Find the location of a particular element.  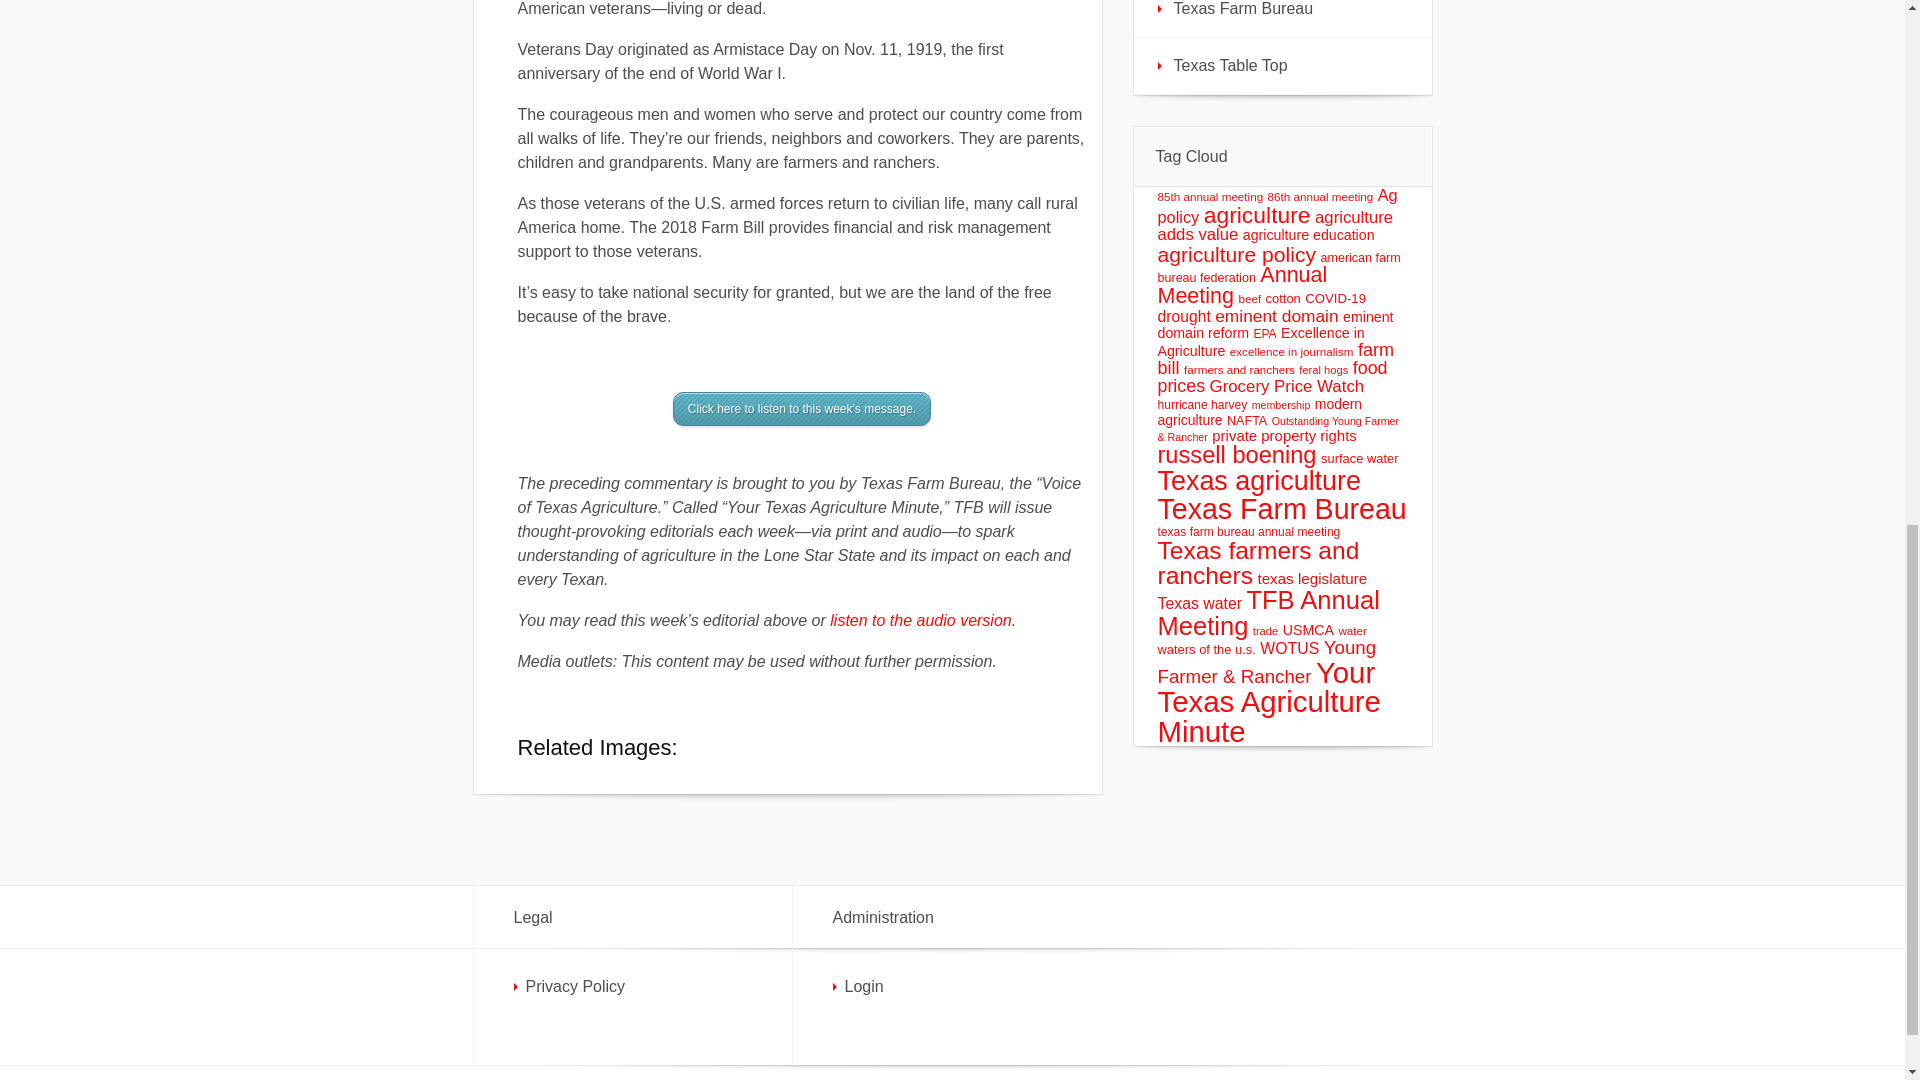

listen to the audio version. is located at coordinates (922, 620).